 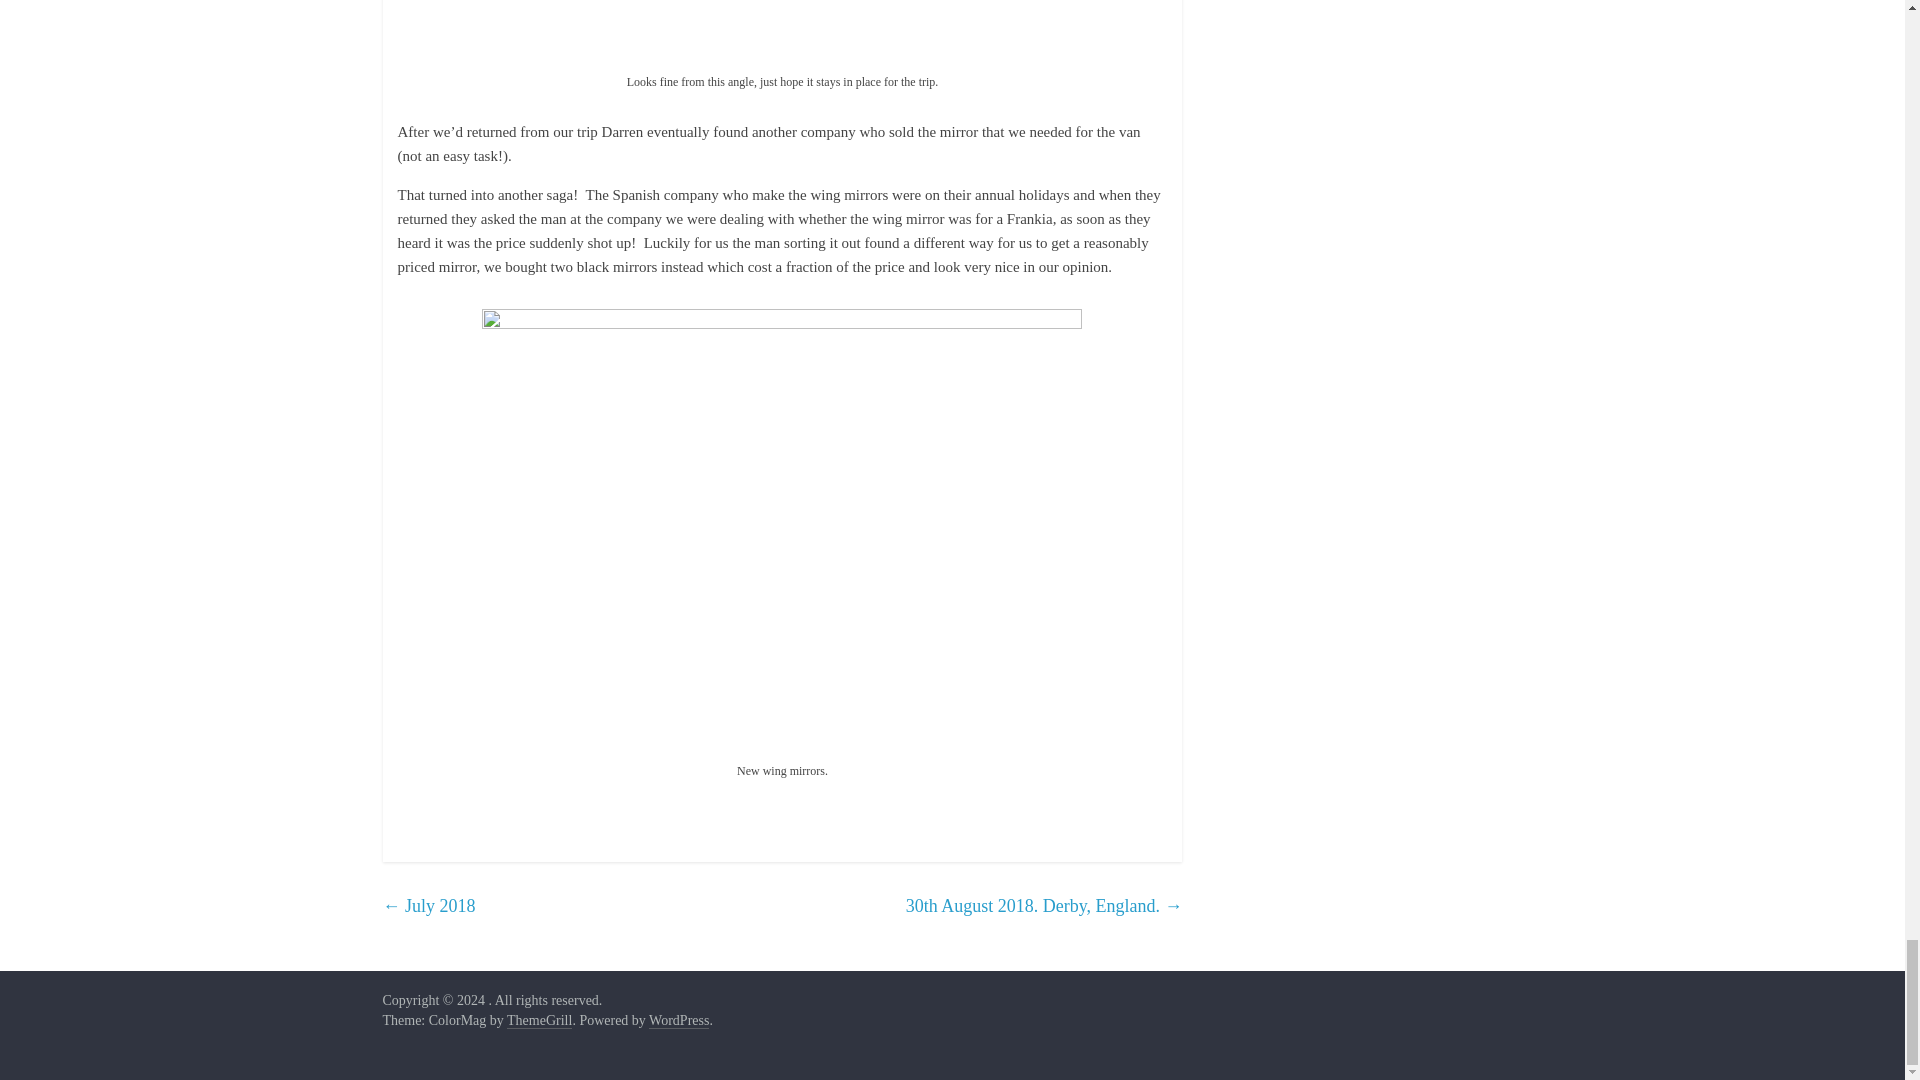 What do you see at coordinates (539, 1021) in the screenshot?
I see `ThemeGrill` at bounding box center [539, 1021].